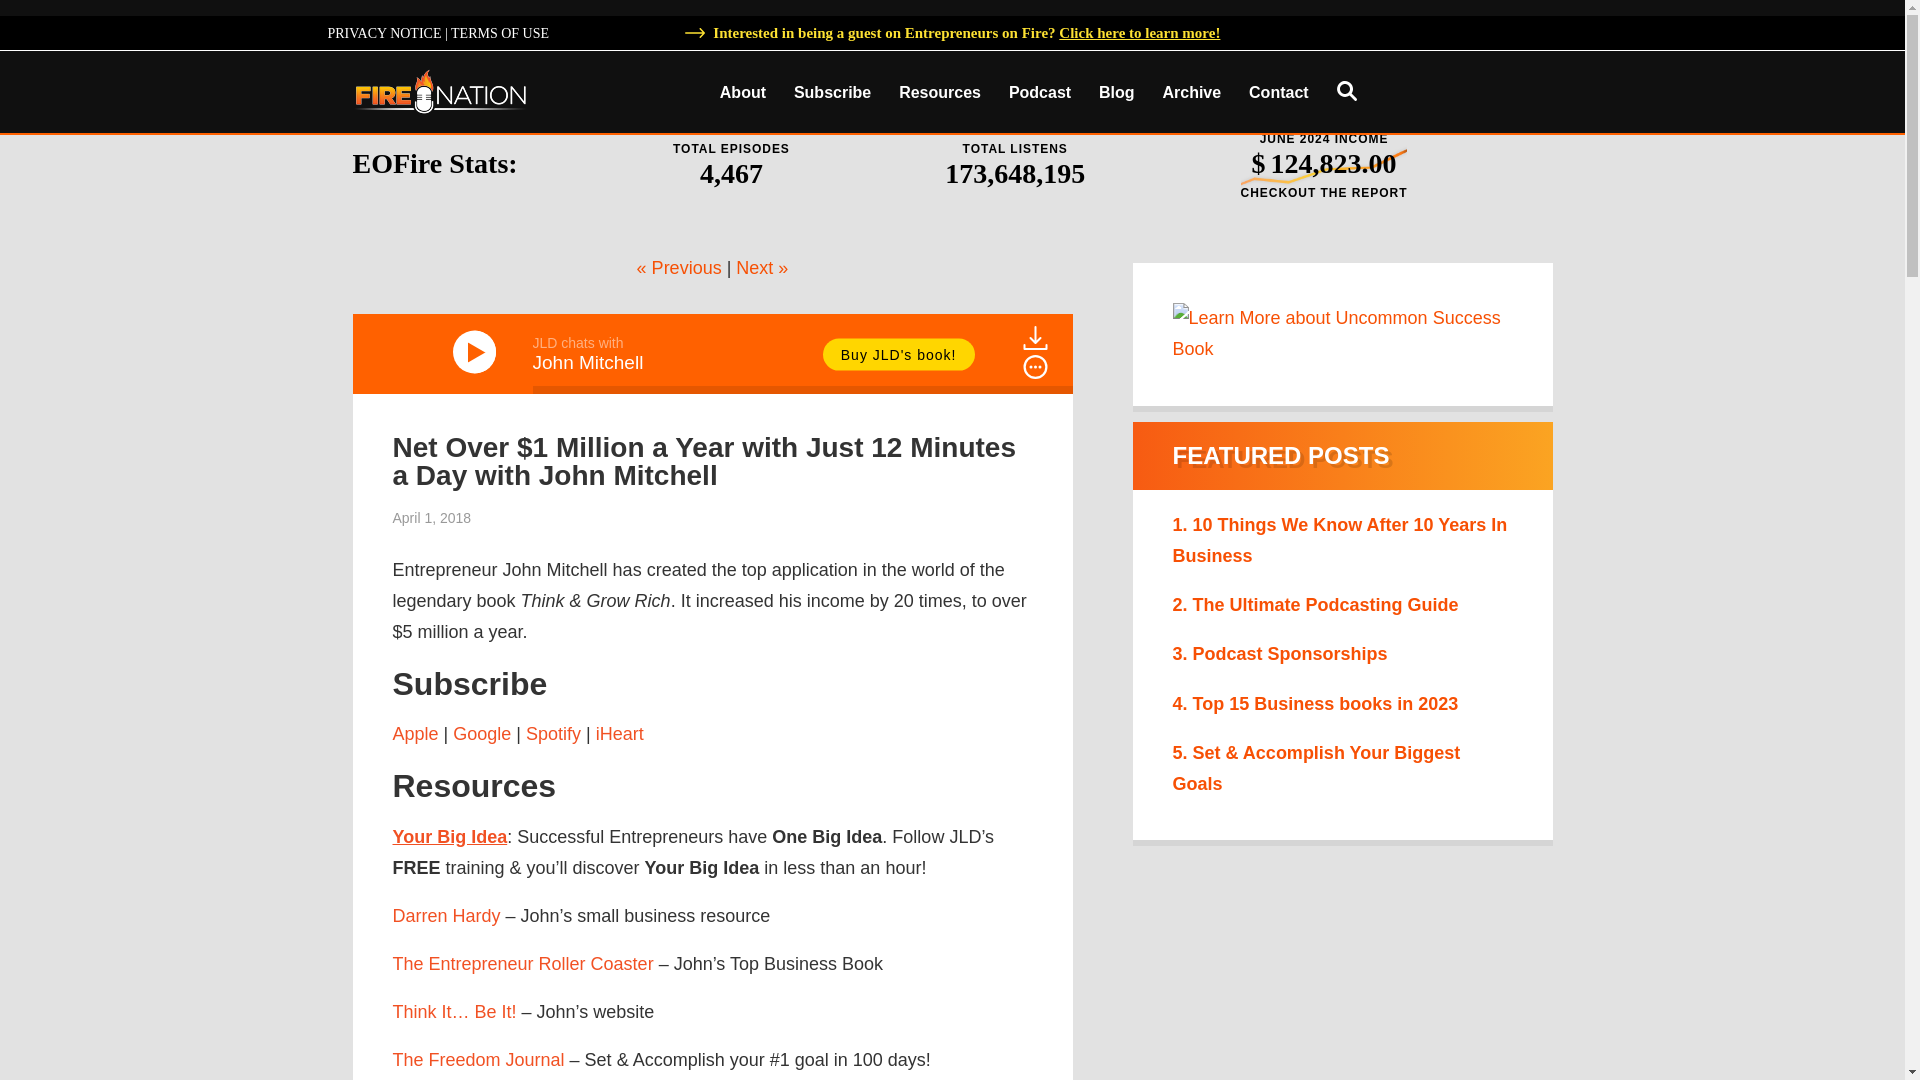 The image size is (1920, 1080). What do you see at coordinates (899, 354) in the screenshot?
I see `Buy JLD's book!` at bounding box center [899, 354].